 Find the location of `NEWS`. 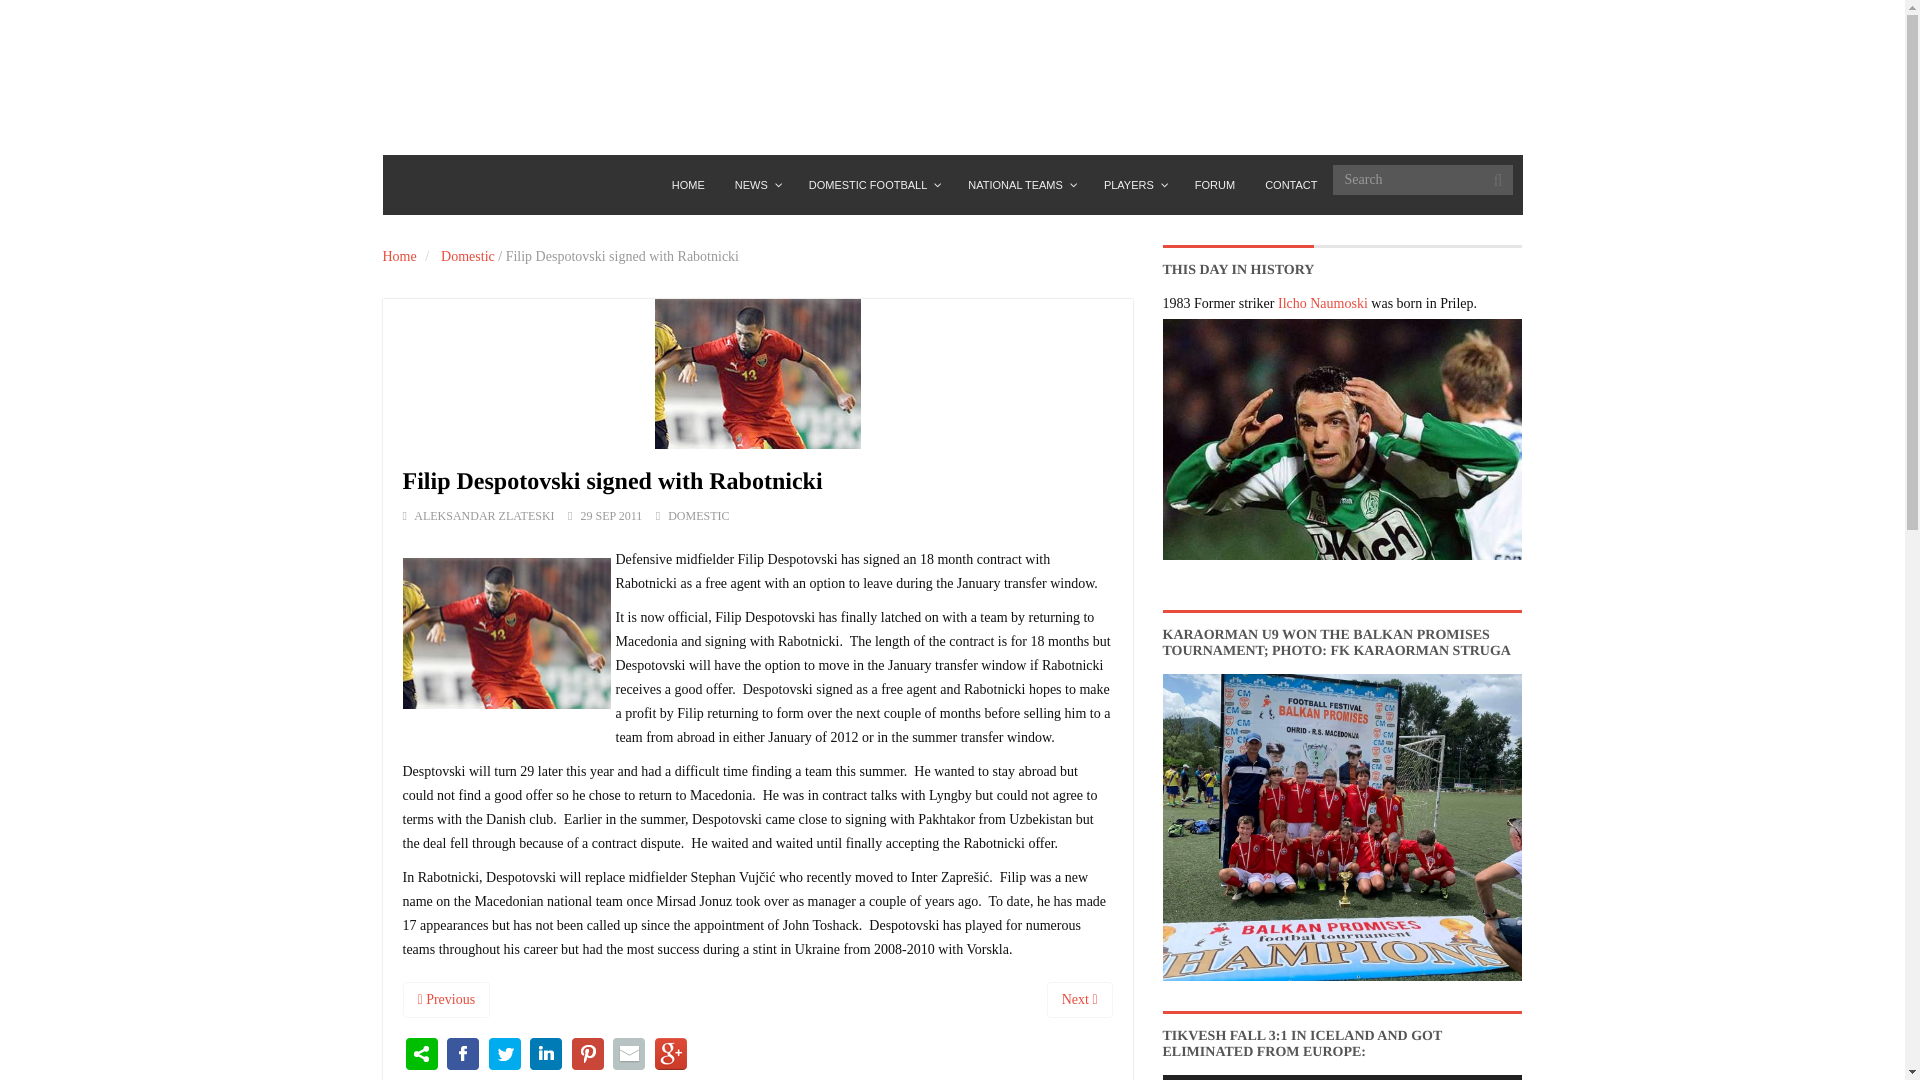

NEWS is located at coordinates (757, 184).